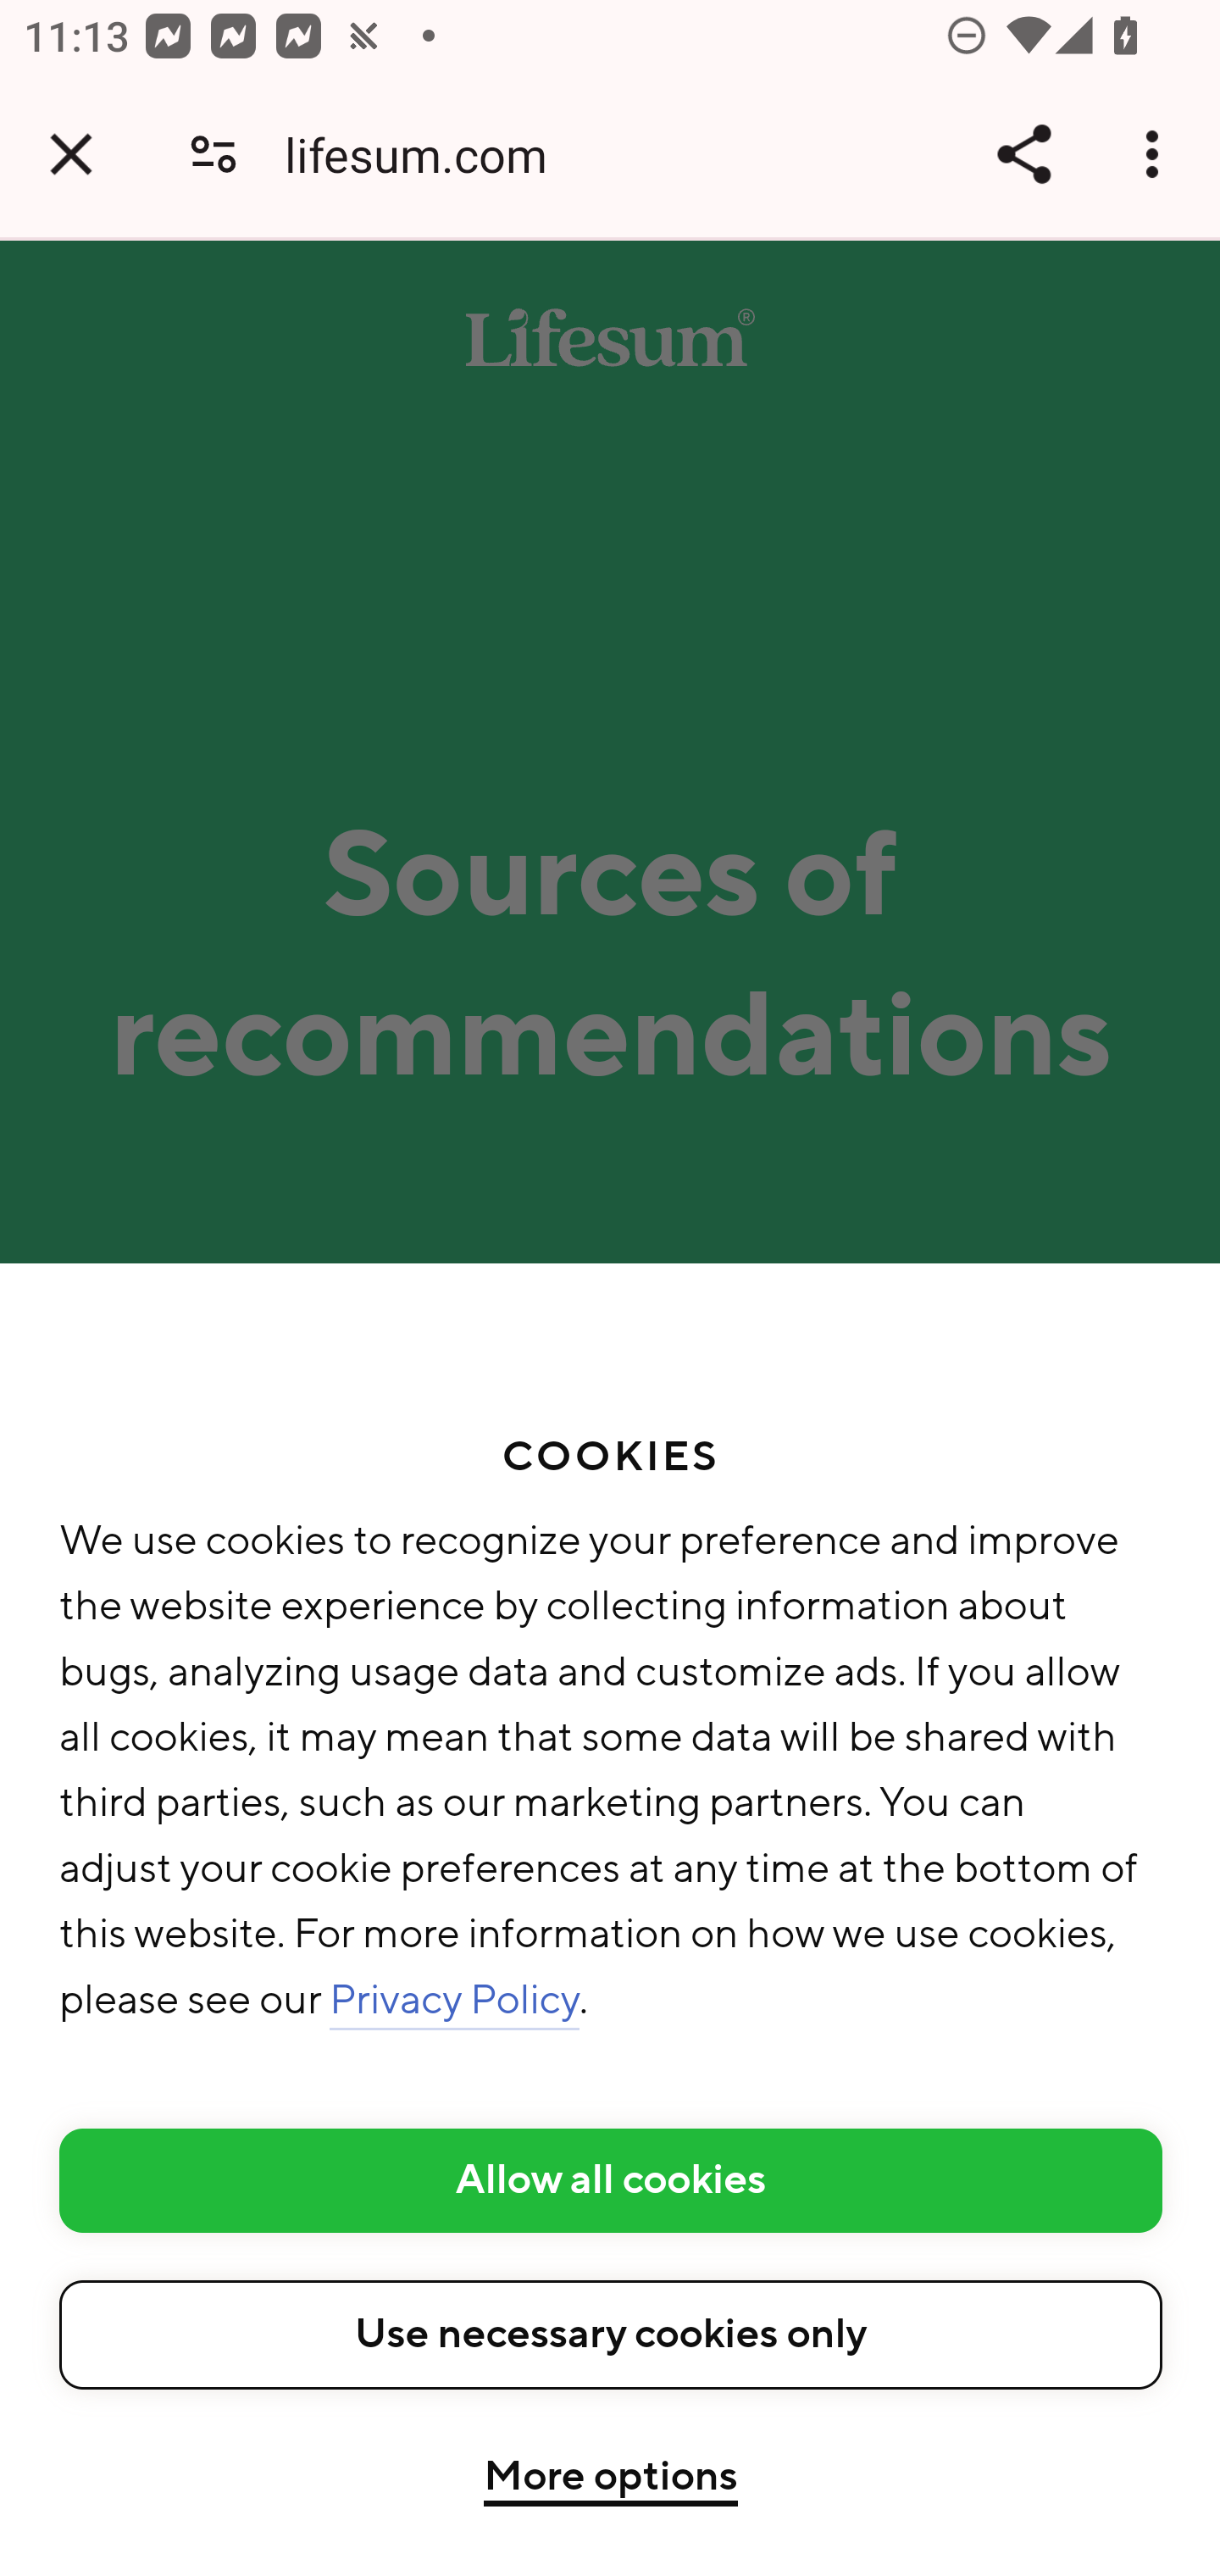 The width and height of the screenshot is (1220, 2576). What do you see at coordinates (610, 2479) in the screenshot?
I see `More options` at bounding box center [610, 2479].